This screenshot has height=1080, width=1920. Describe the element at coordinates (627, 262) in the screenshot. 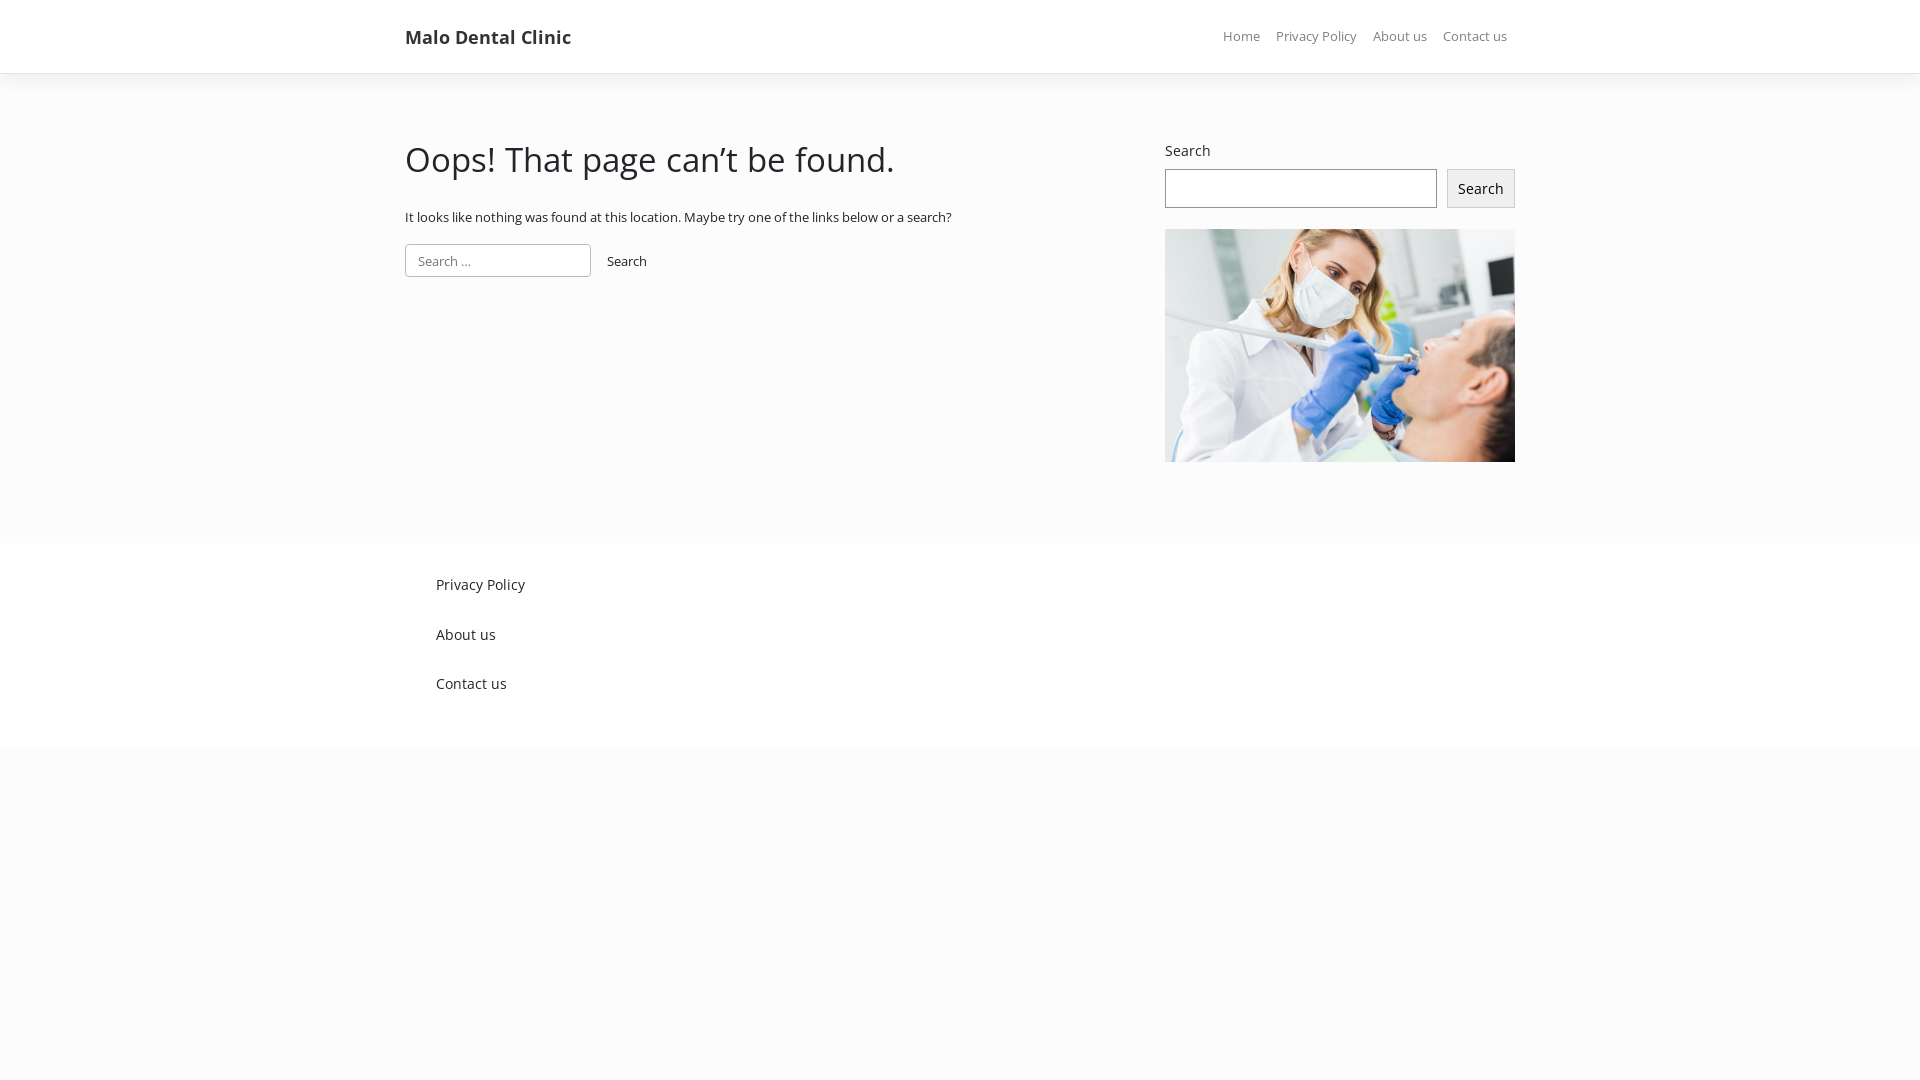

I see `Search` at that location.